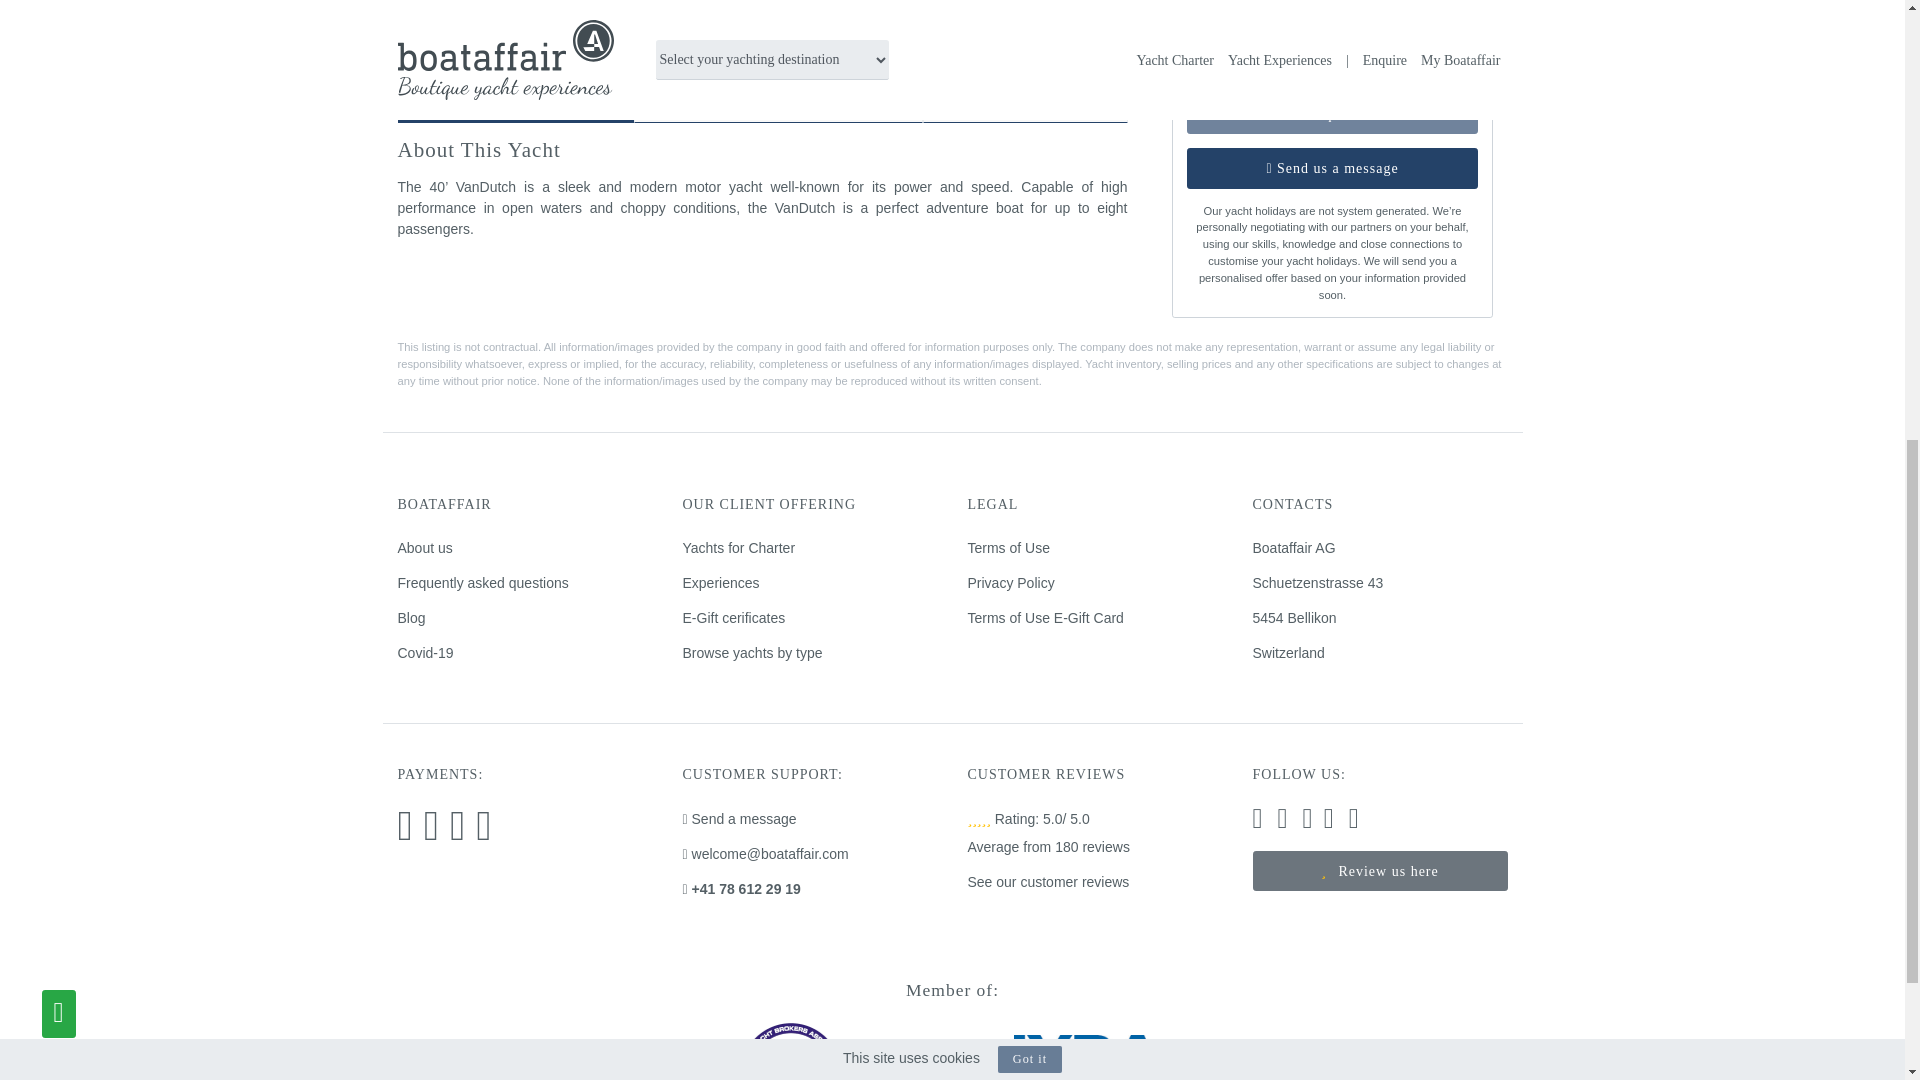  Describe the element at coordinates (1354, 822) in the screenshot. I see `Watch us on Youtube` at that location.